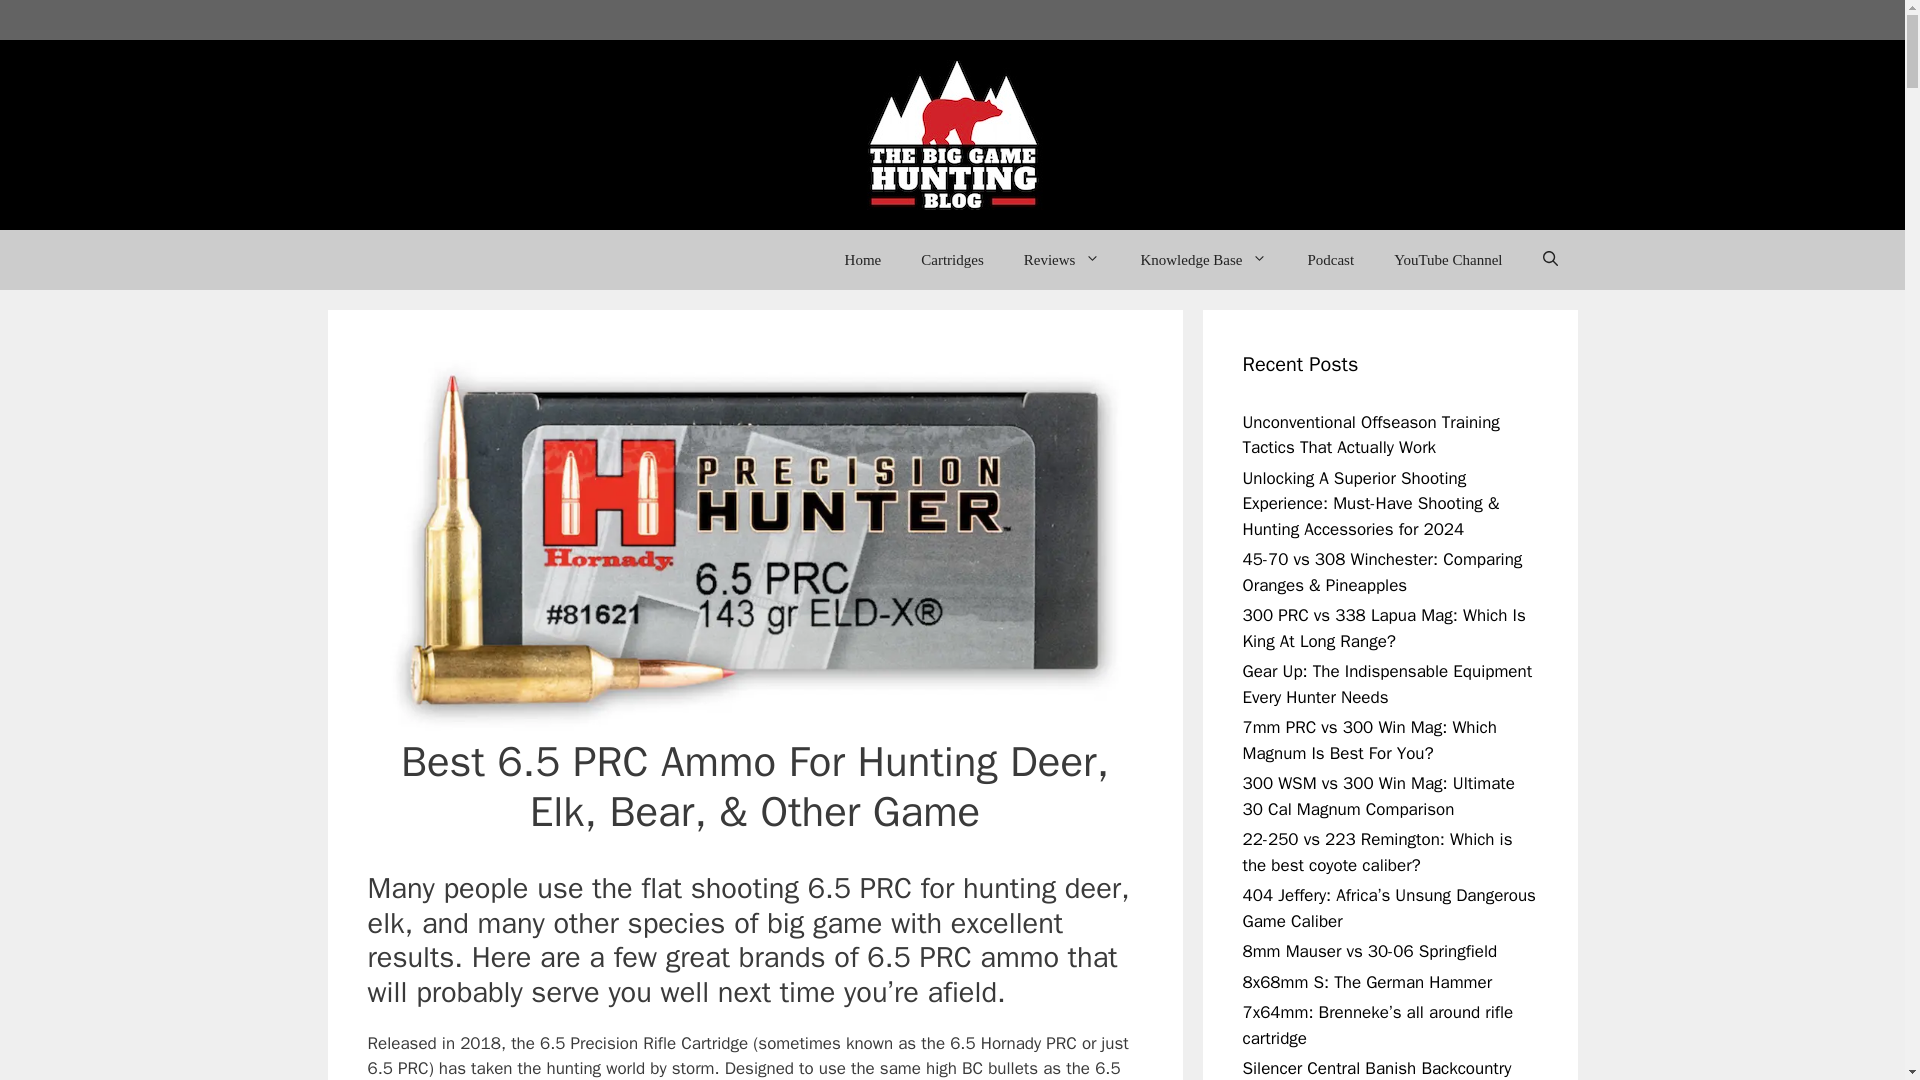 This screenshot has height=1080, width=1920. What do you see at coordinates (951, 260) in the screenshot?
I see `Cartridges` at bounding box center [951, 260].